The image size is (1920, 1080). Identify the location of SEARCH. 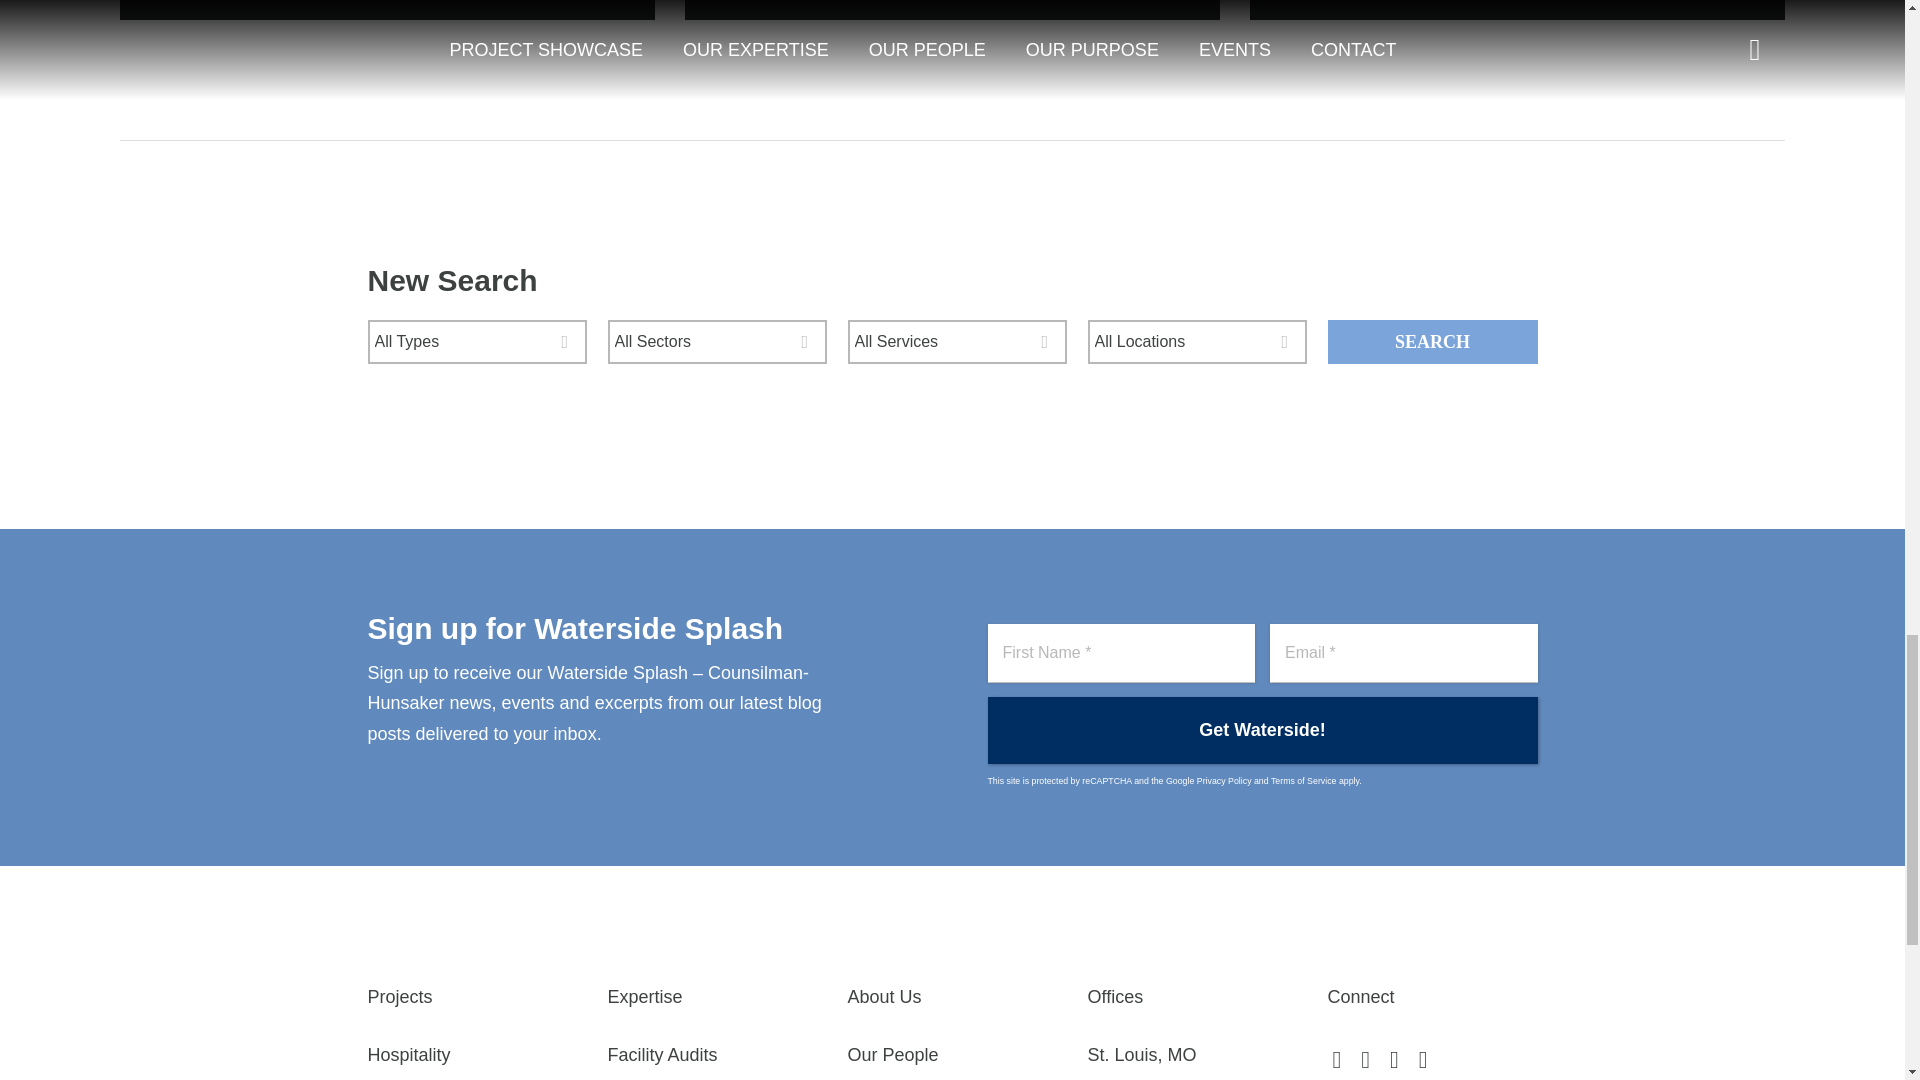
(1432, 341).